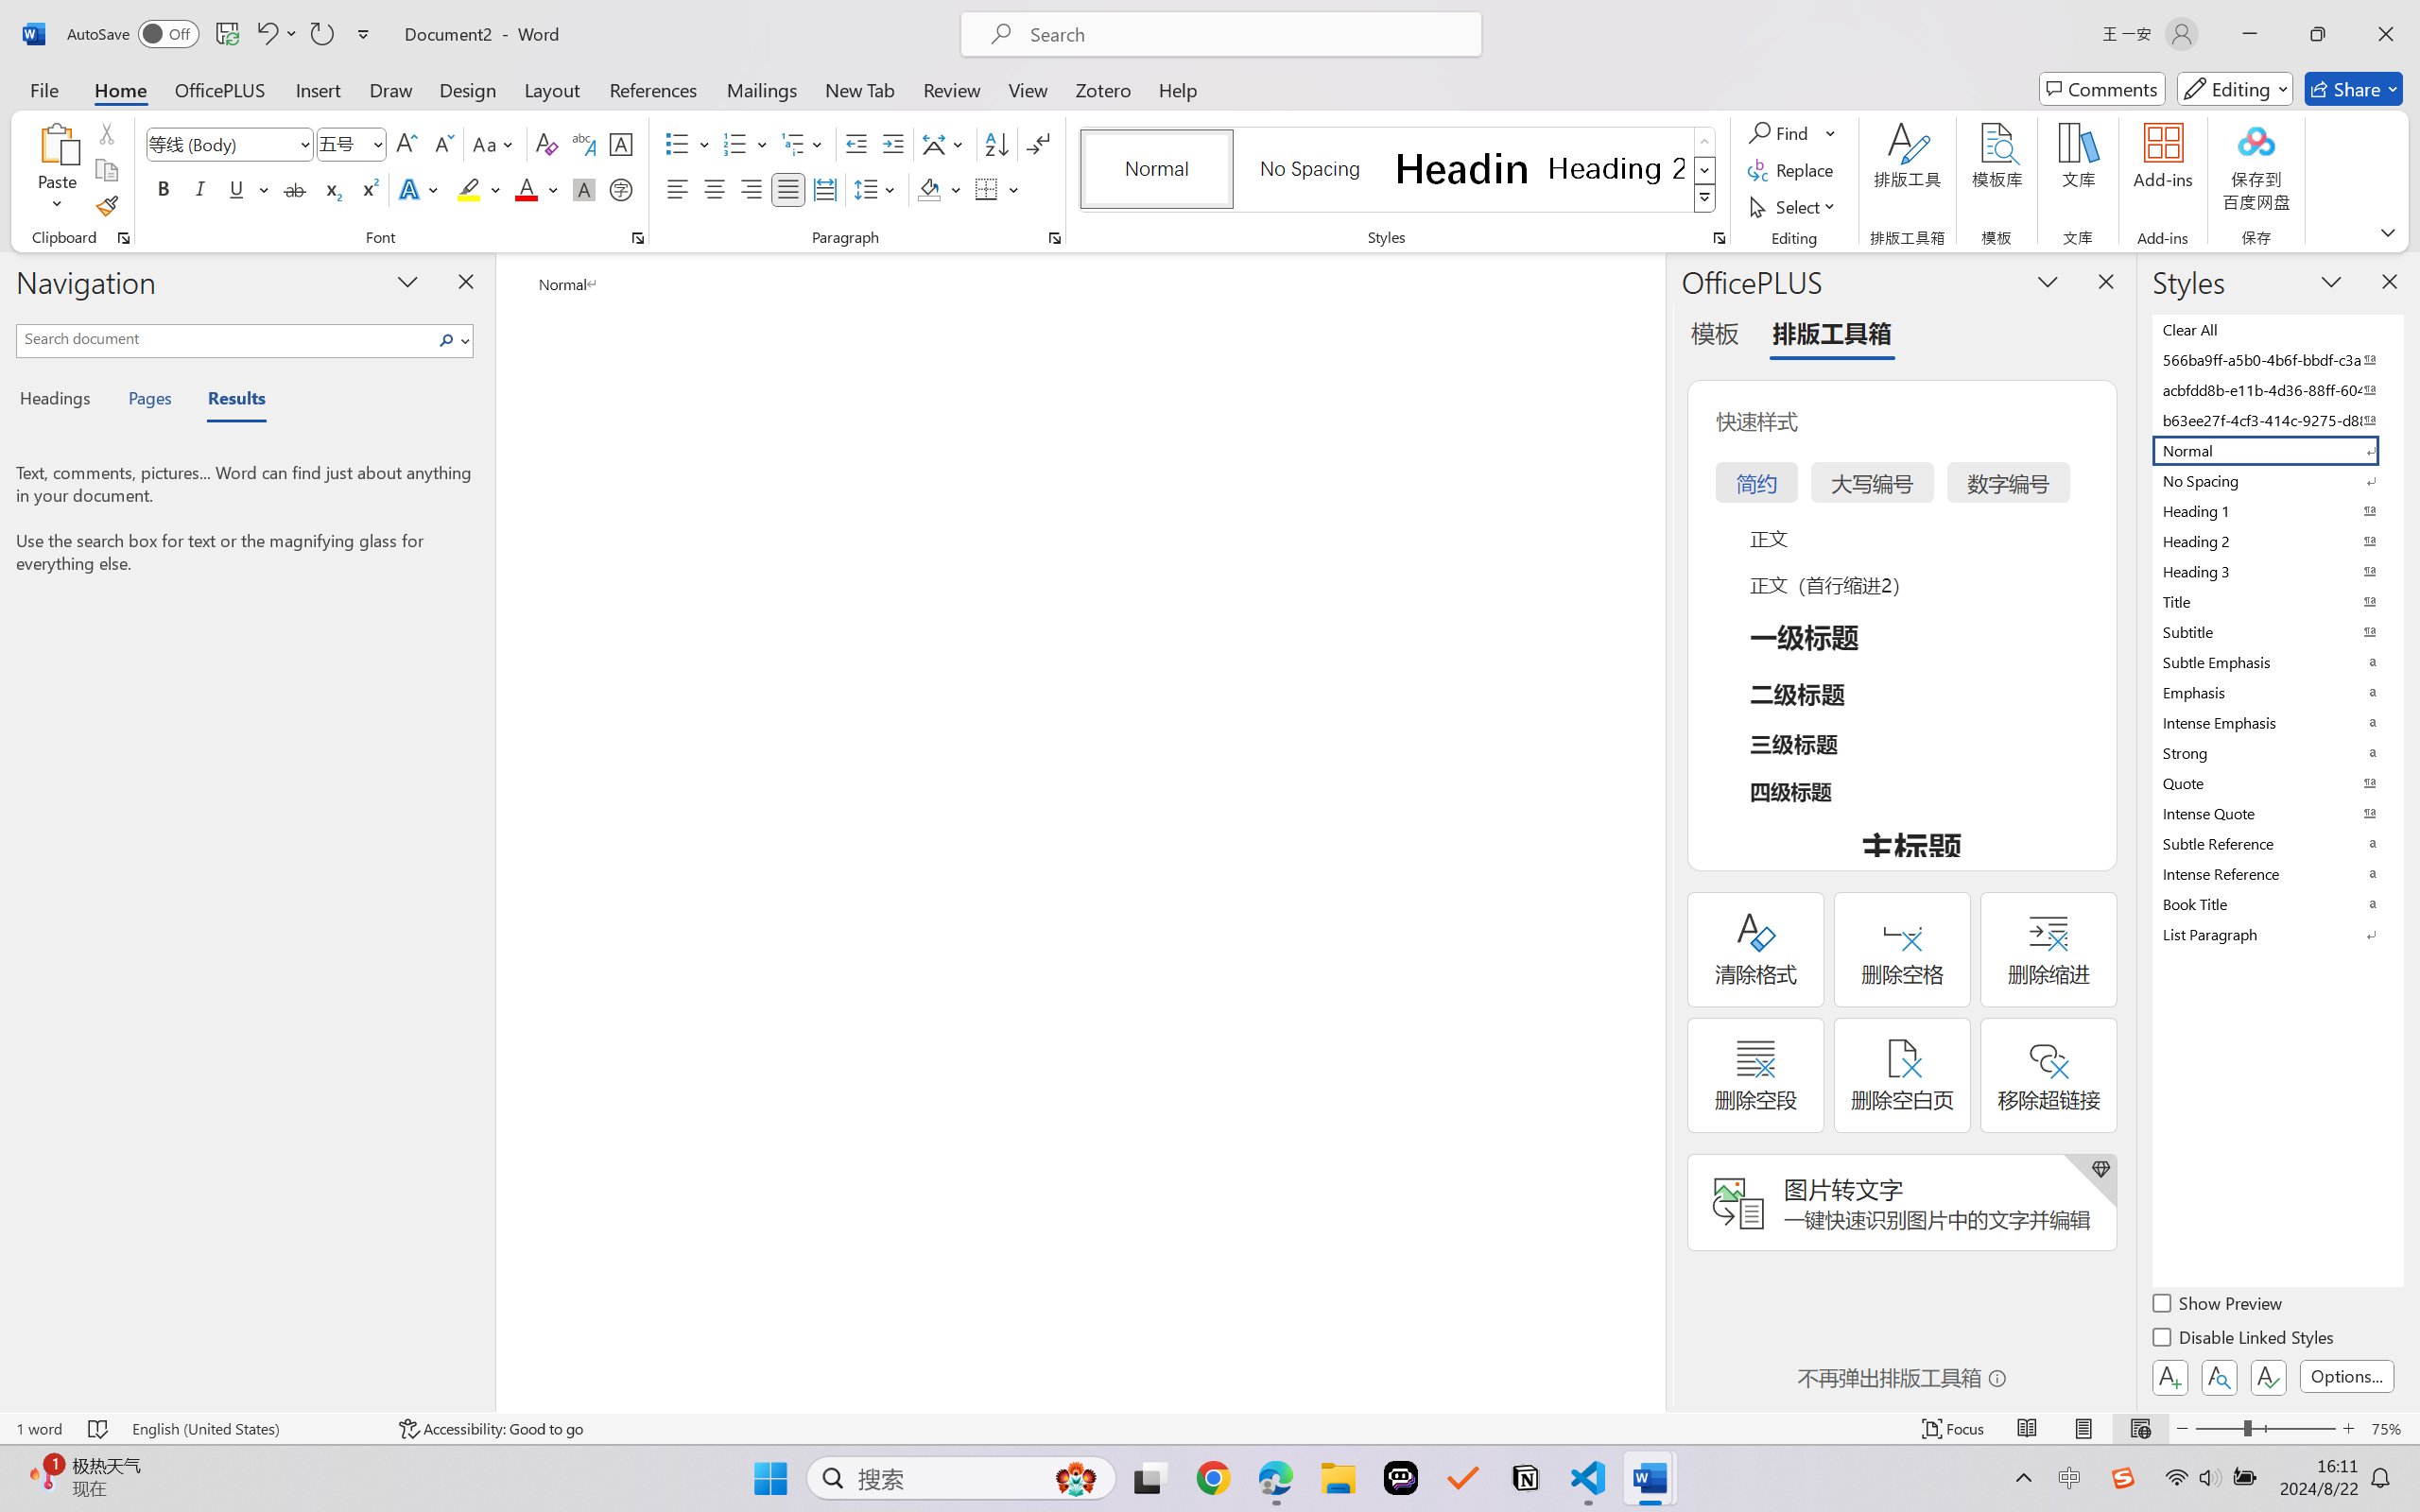 The width and height of the screenshot is (2420, 1512). What do you see at coordinates (788, 189) in the screenshot?
I see `Justify` at bounding box center [788, 189].